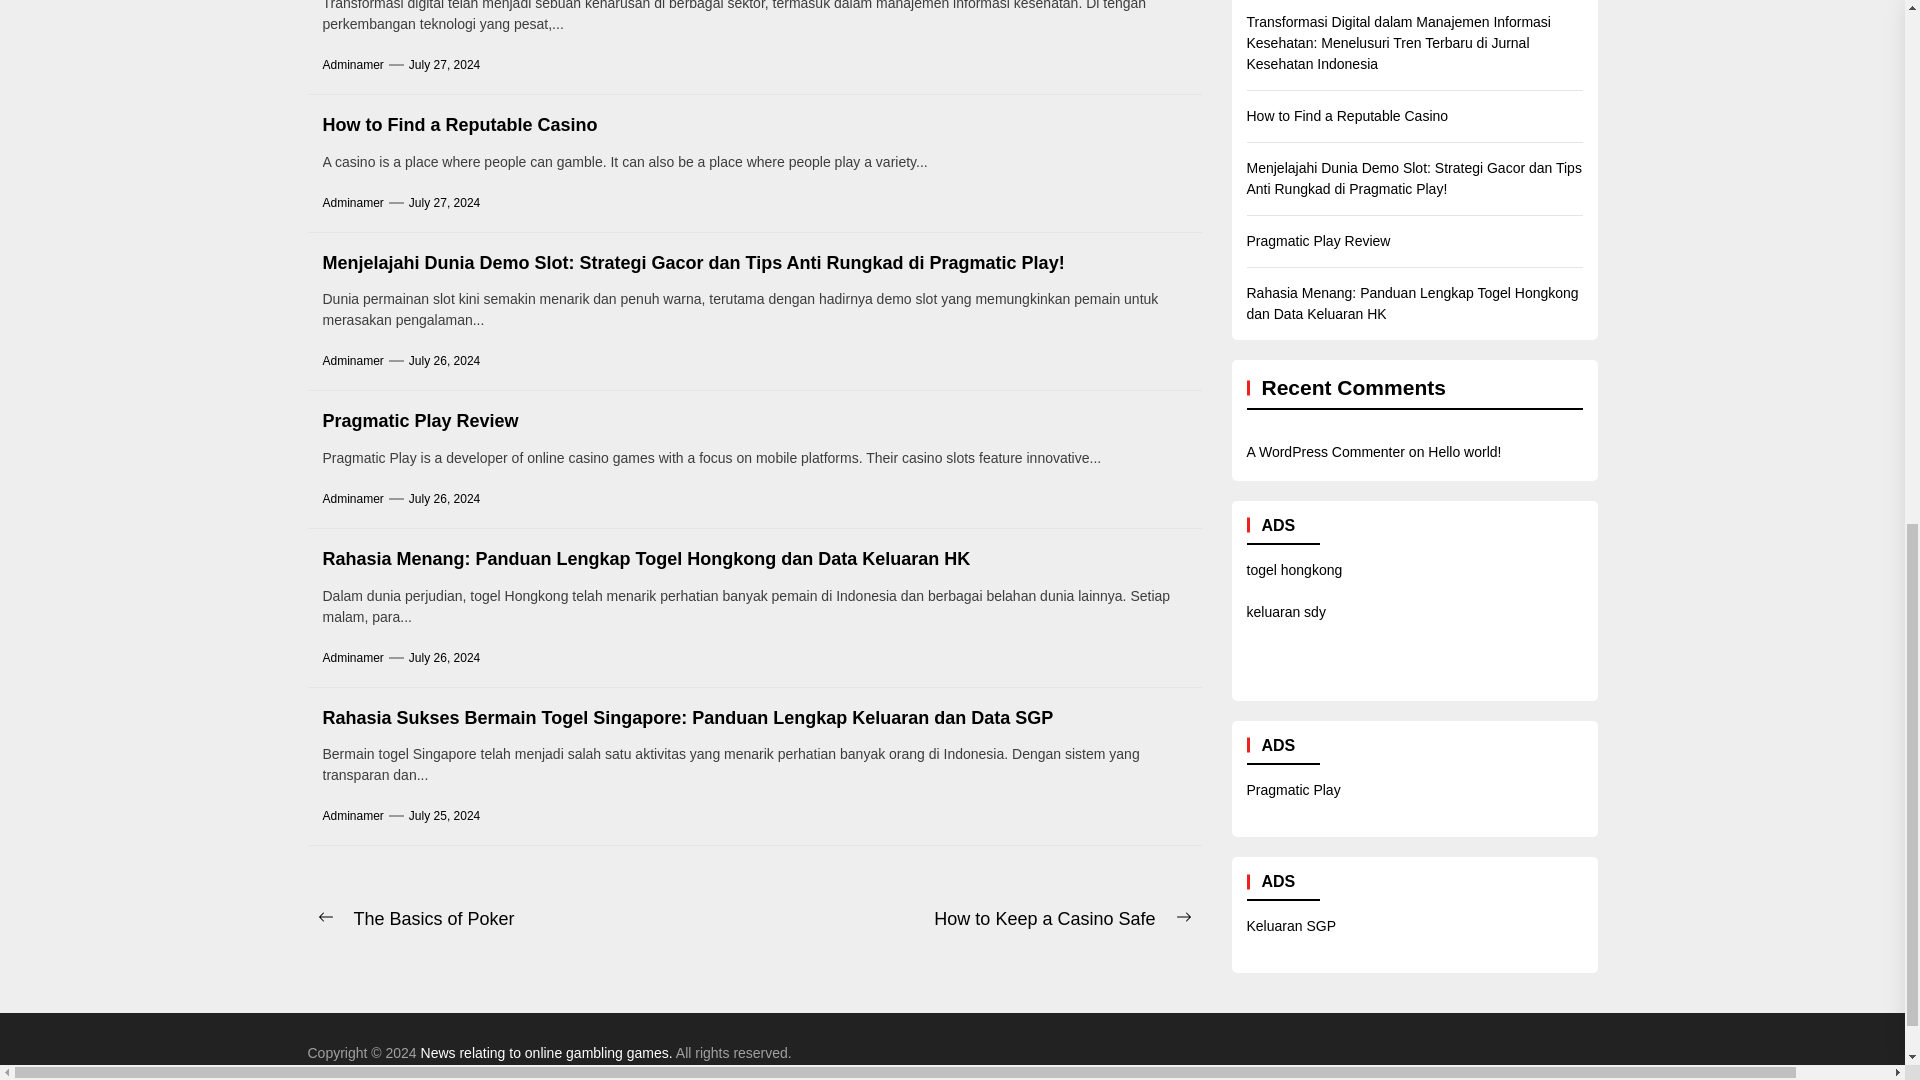 The width and height of the screenshot is (1920, 1080). Describe the element at coordinates (1654, 253) in the screenshot. I see `August 2022` at that location.